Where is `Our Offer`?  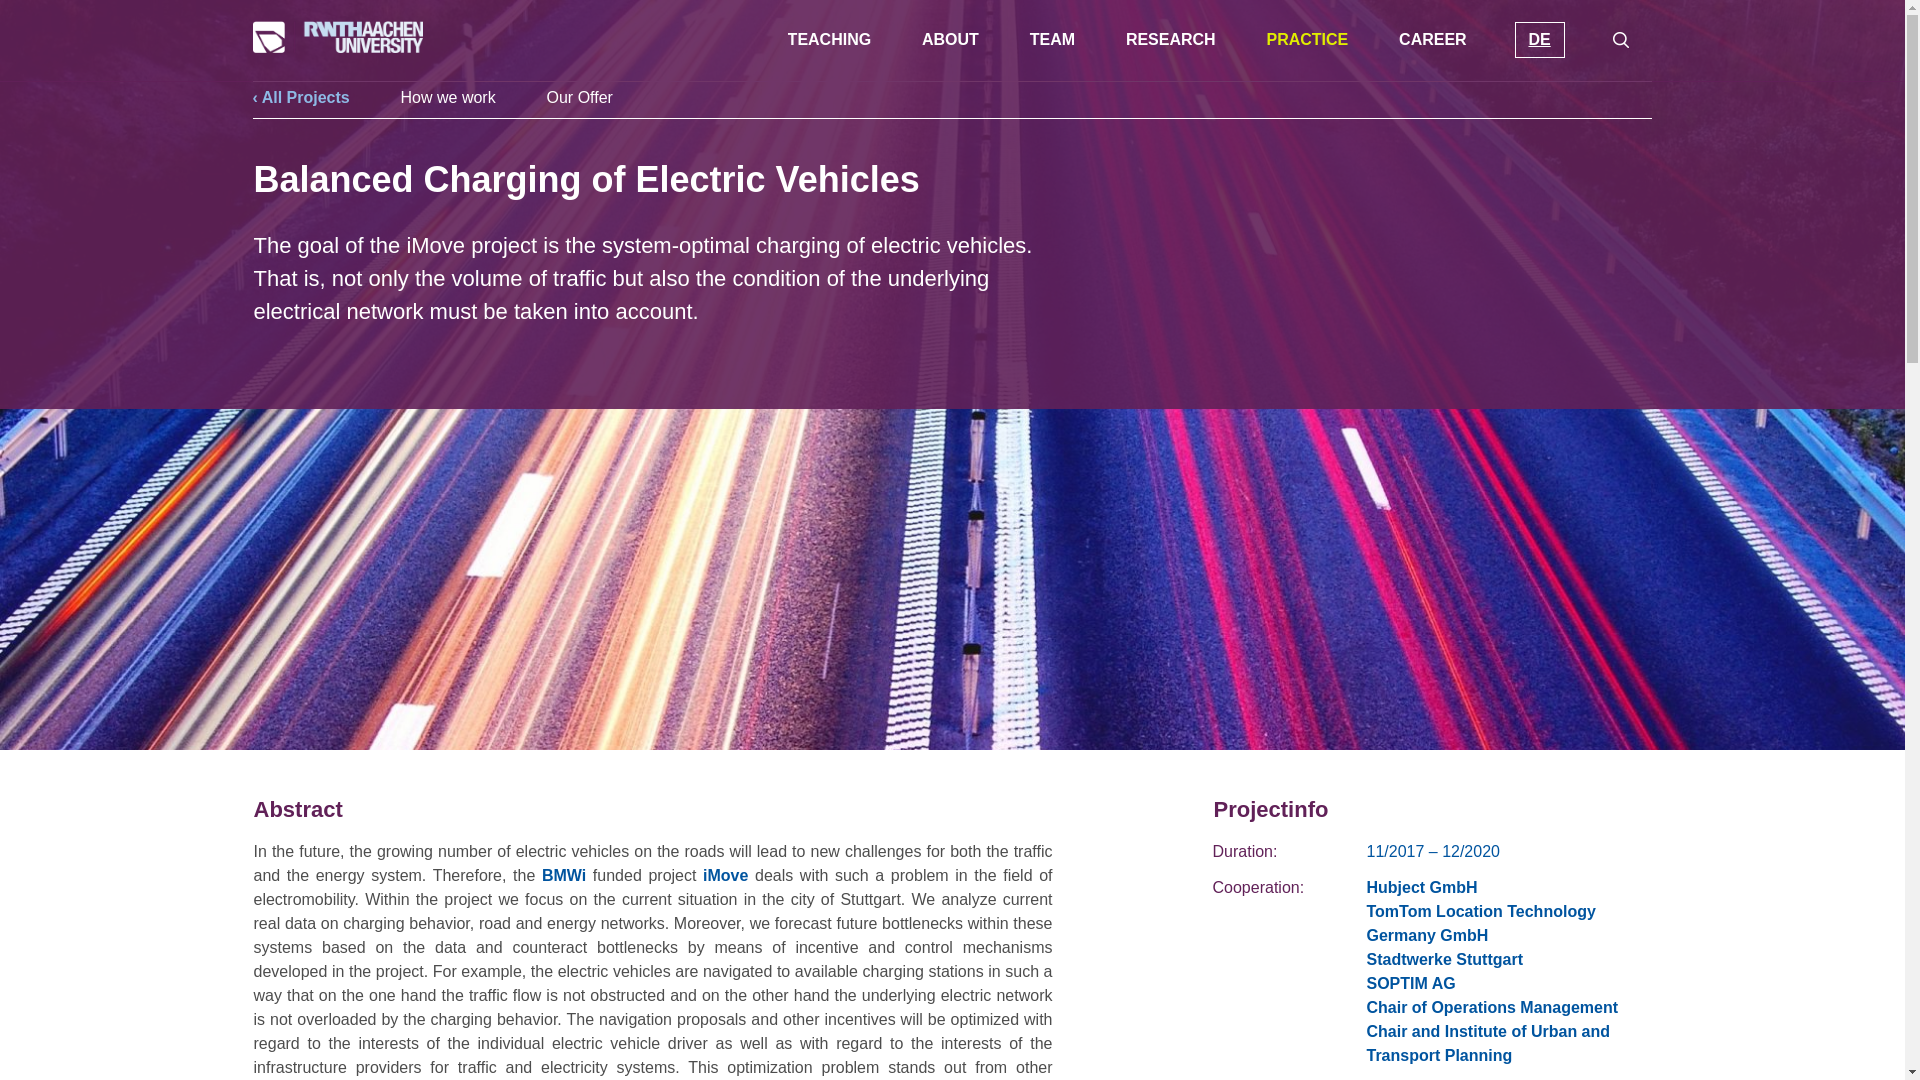
Our Offer is located at coordinates (580, 96).